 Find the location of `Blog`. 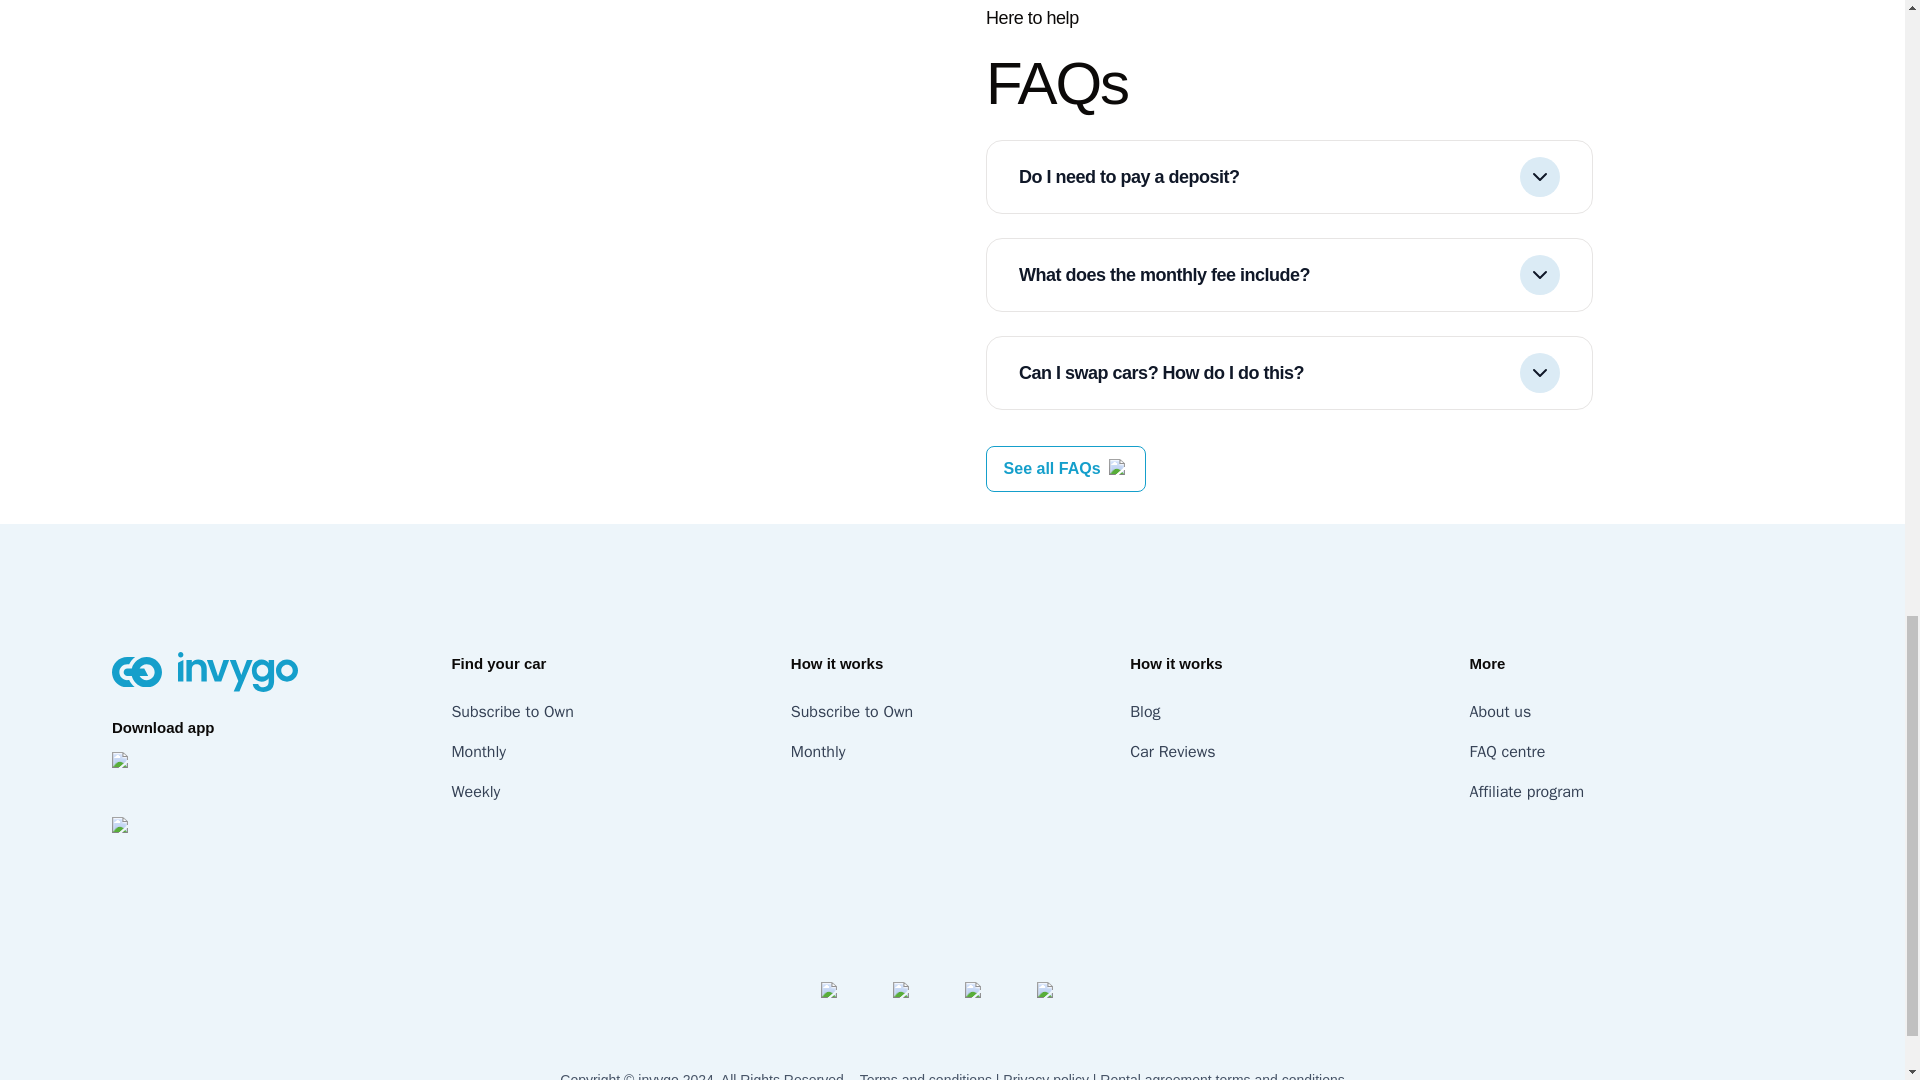

Blog is located at coordinates (1144, 712).